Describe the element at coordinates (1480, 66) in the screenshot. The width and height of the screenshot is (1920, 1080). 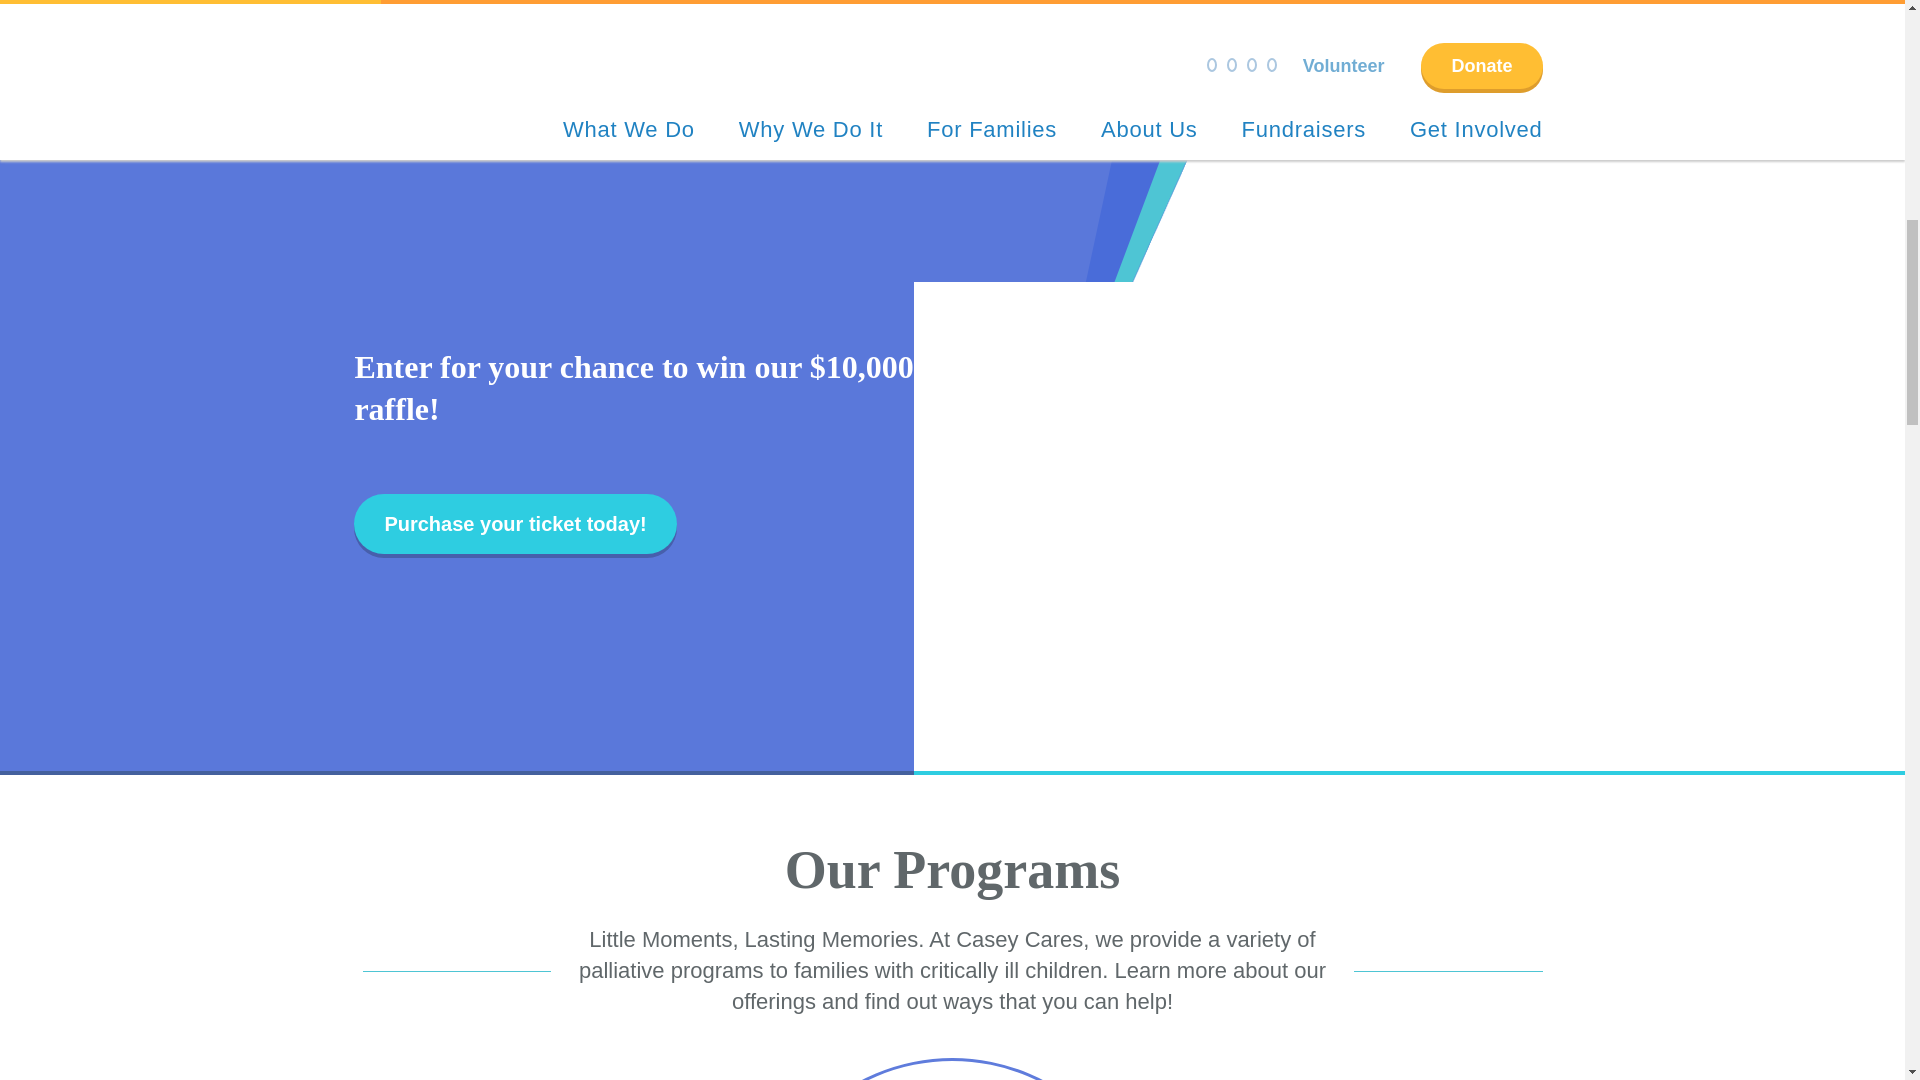
I see `Donate` at that location.